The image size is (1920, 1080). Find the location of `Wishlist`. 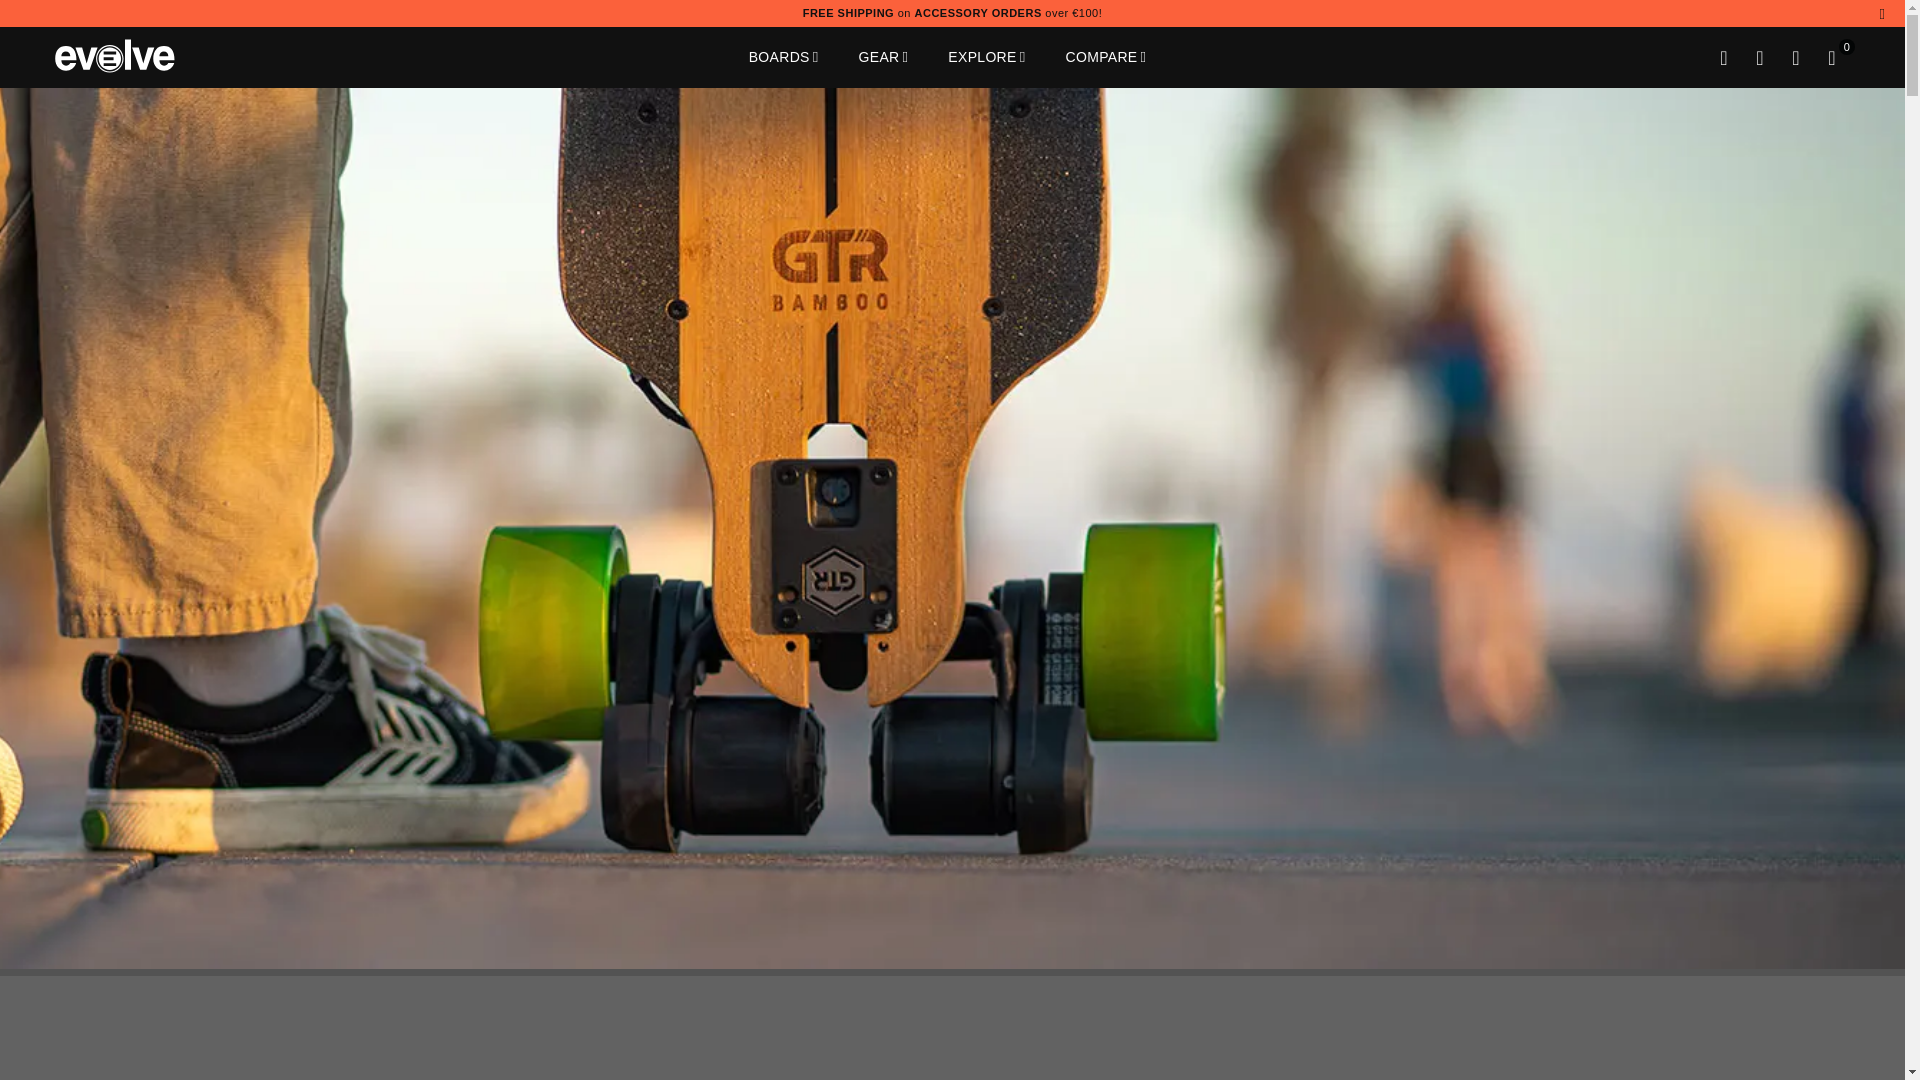

Wishlist is located at coordinates (1796, 56).